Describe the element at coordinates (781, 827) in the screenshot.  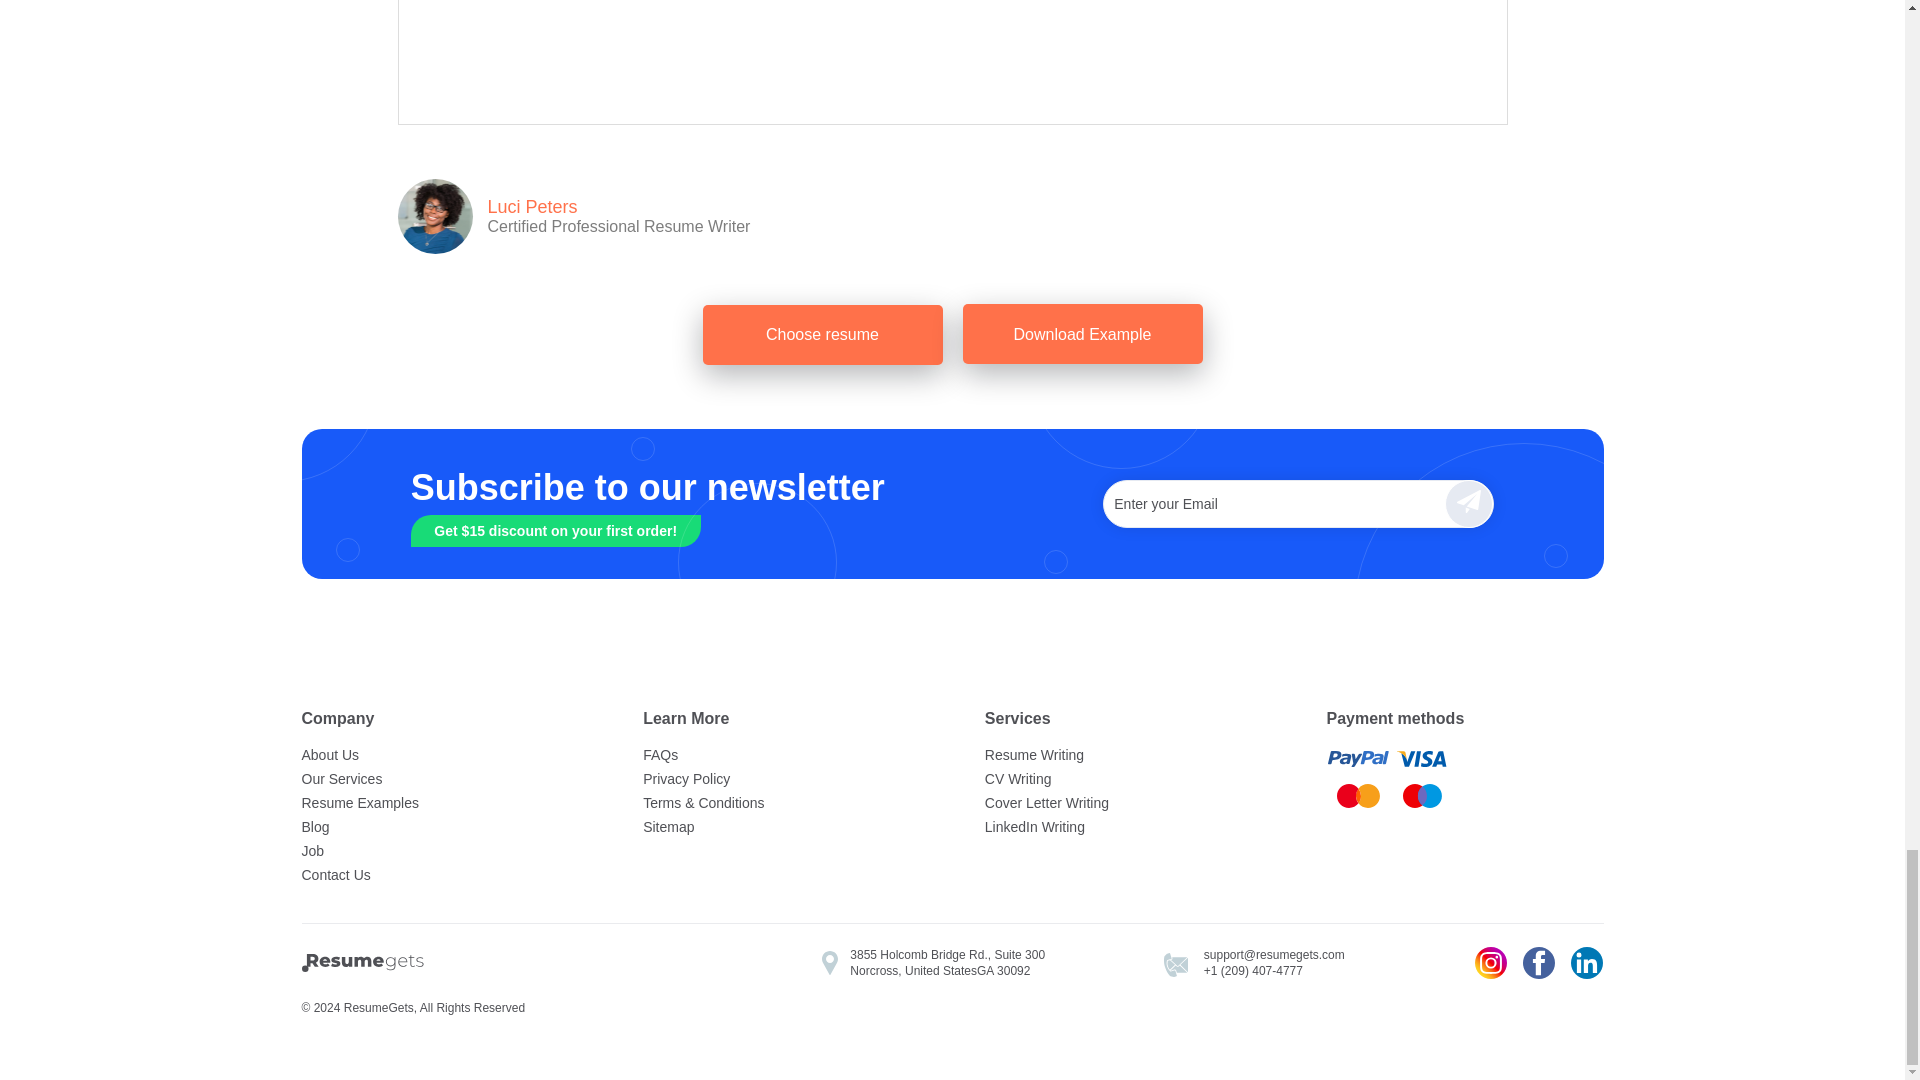
I see `Sitemap` at that location.